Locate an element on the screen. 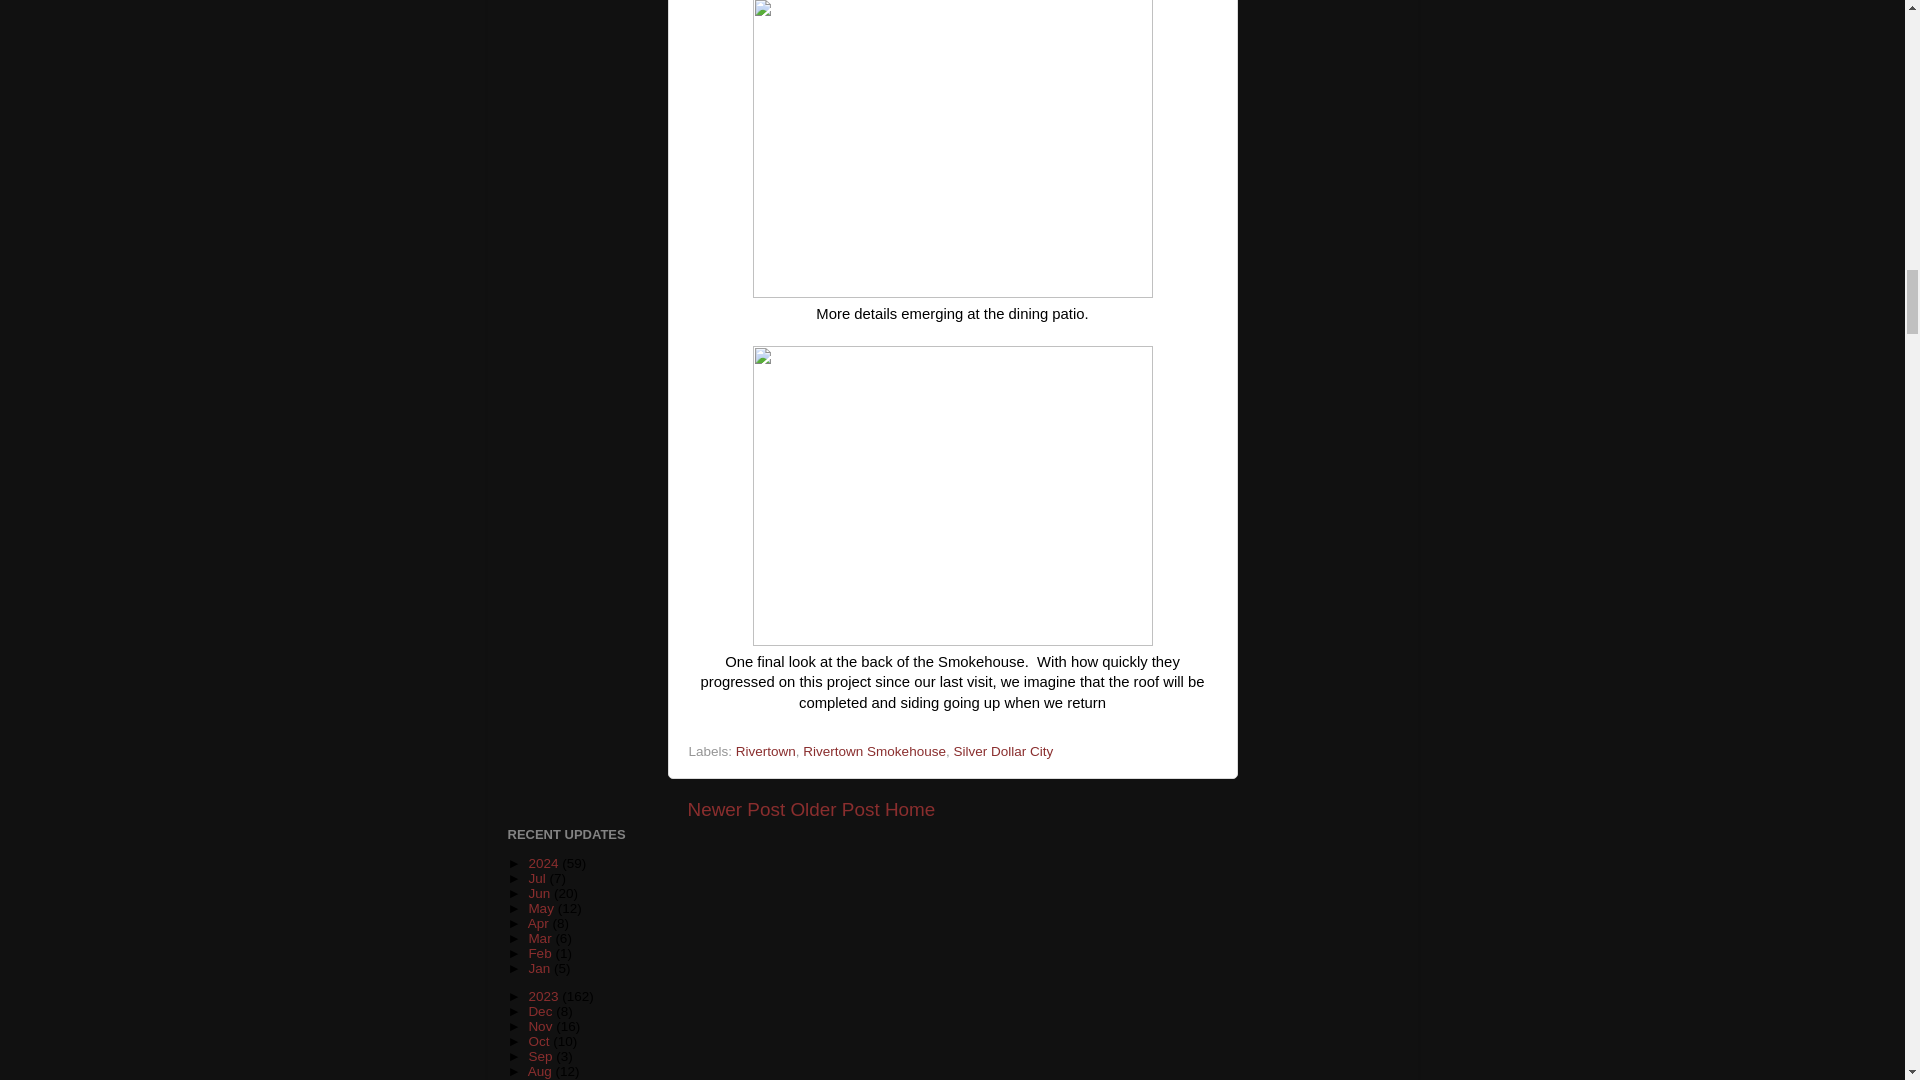  Jul is located at coordinates (538, 878).